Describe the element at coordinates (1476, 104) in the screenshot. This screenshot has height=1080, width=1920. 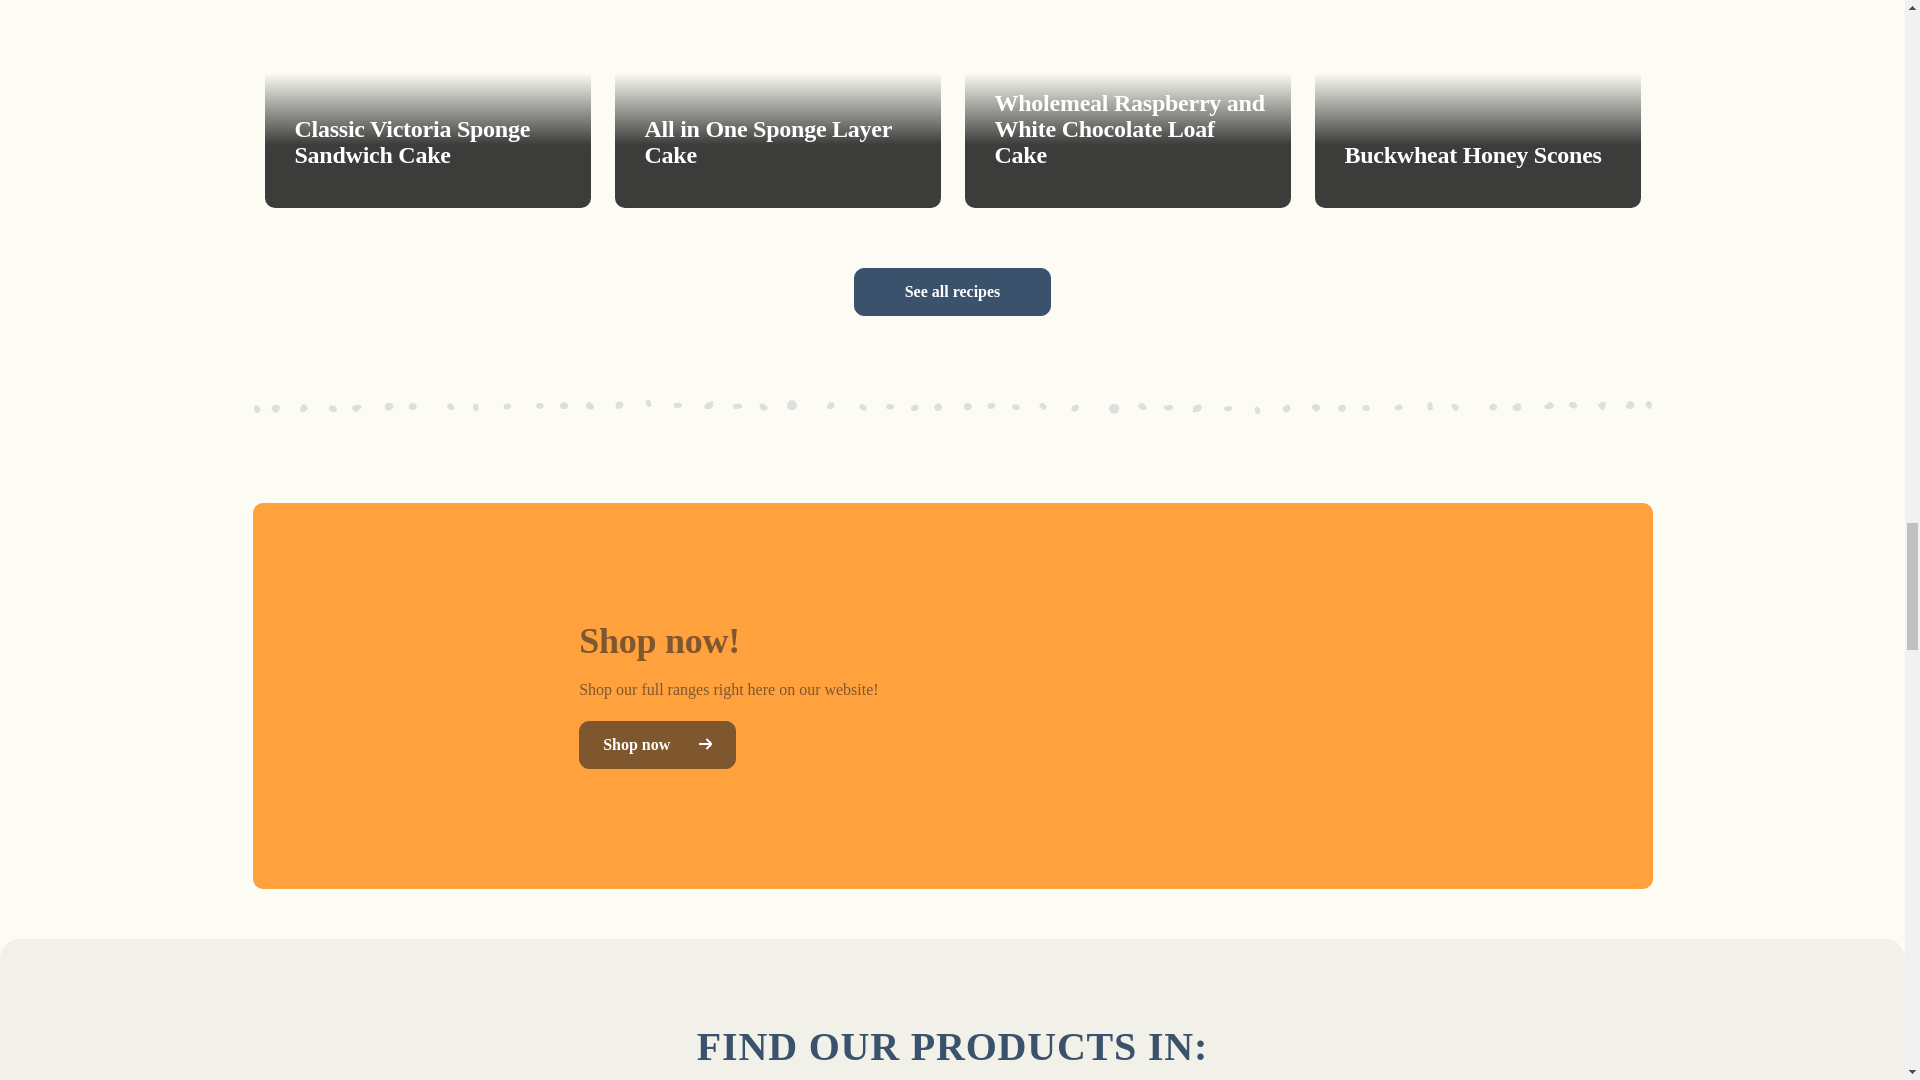
I see `Buckwheat Honey Scones` at that location.